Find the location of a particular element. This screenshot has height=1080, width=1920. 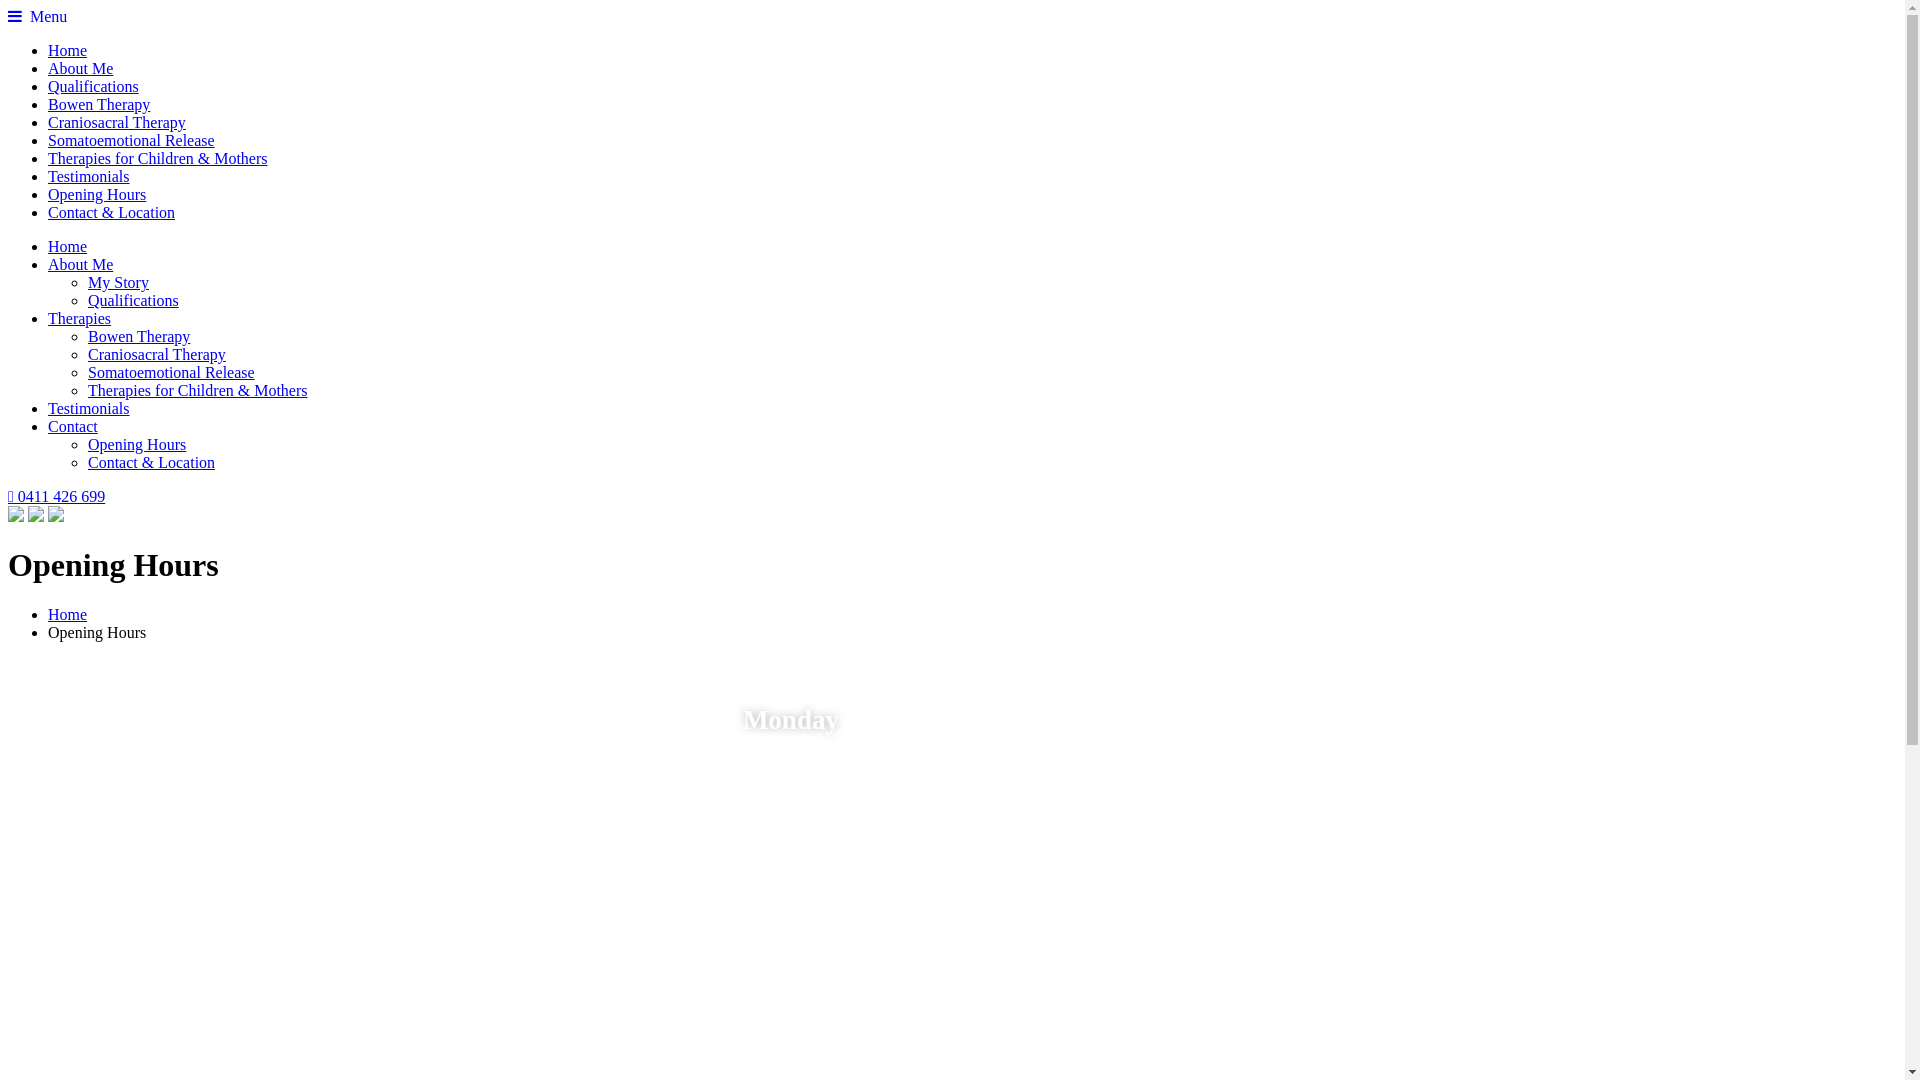

Craniosacral Therapy is located at coordinates (157, 354).